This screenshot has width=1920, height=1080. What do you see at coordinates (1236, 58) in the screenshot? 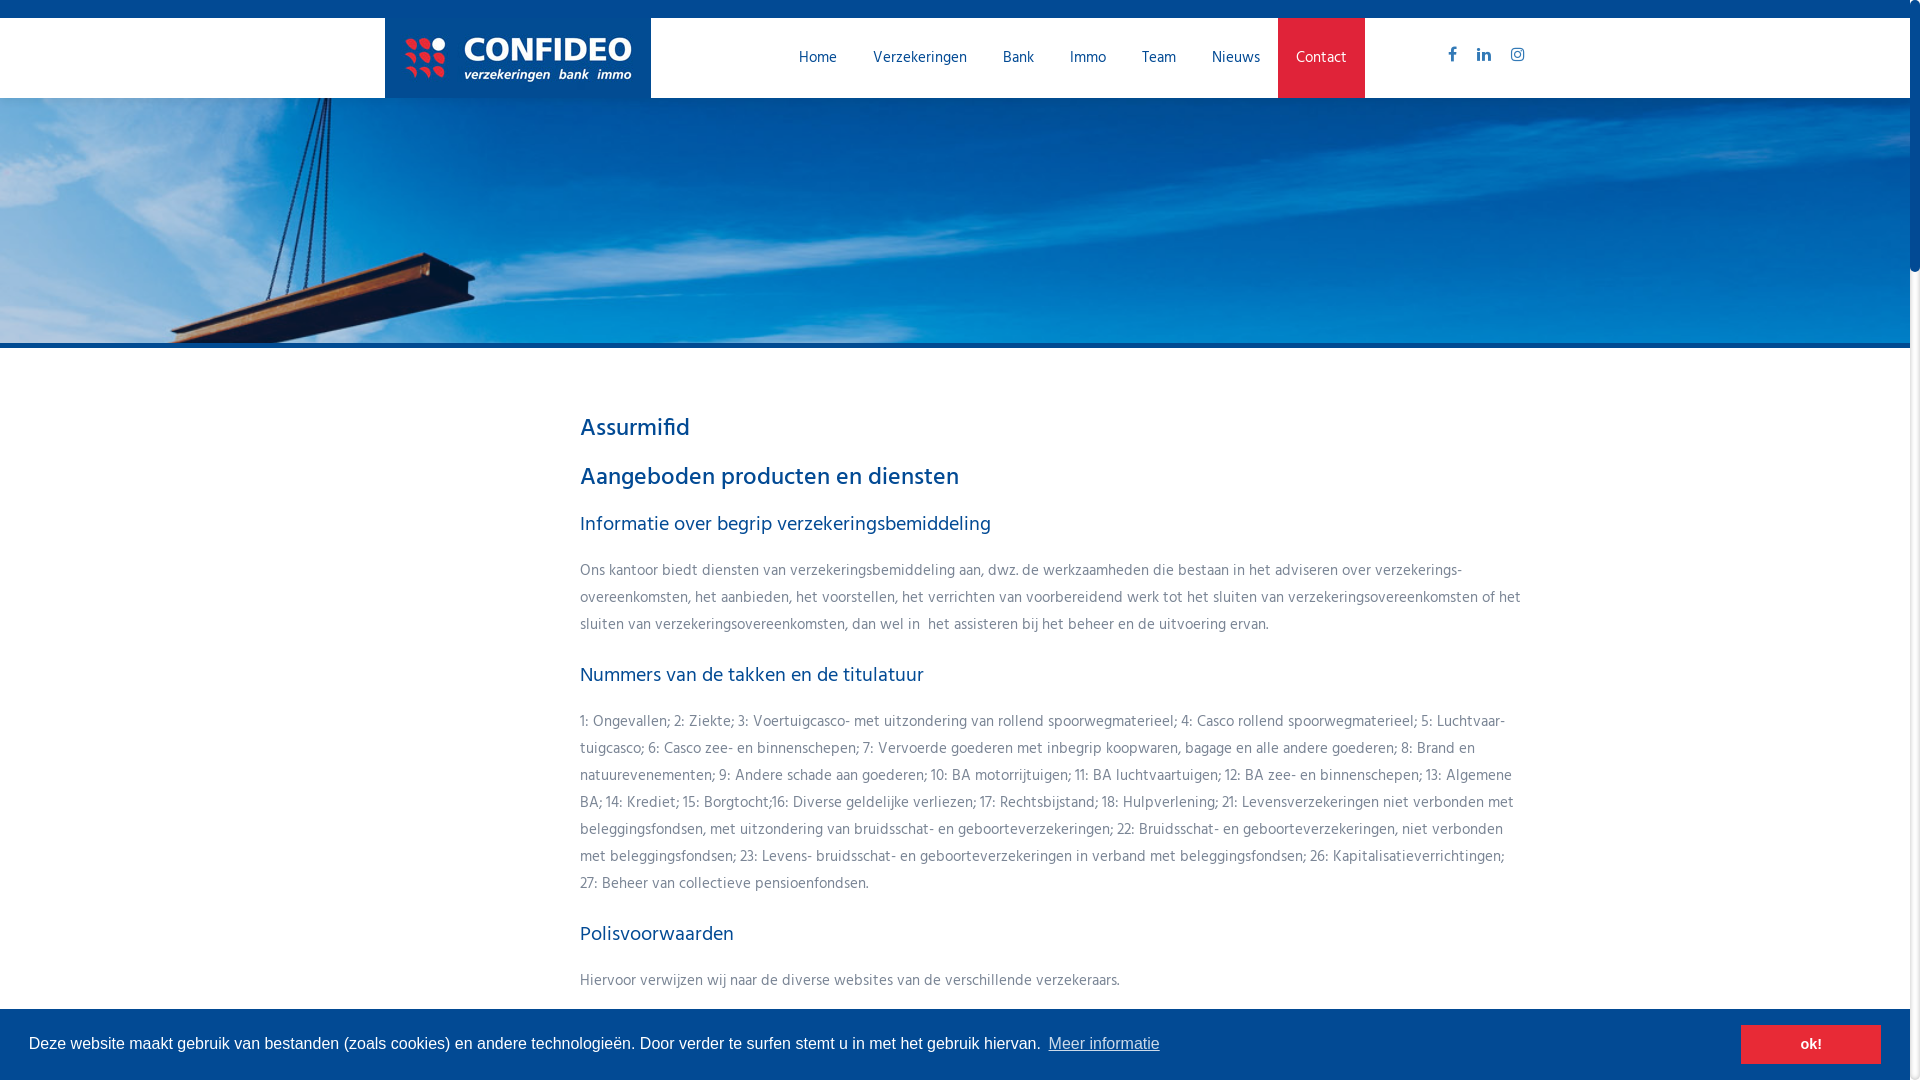
I see `Nieuws` at bounding box center [1236, 58].